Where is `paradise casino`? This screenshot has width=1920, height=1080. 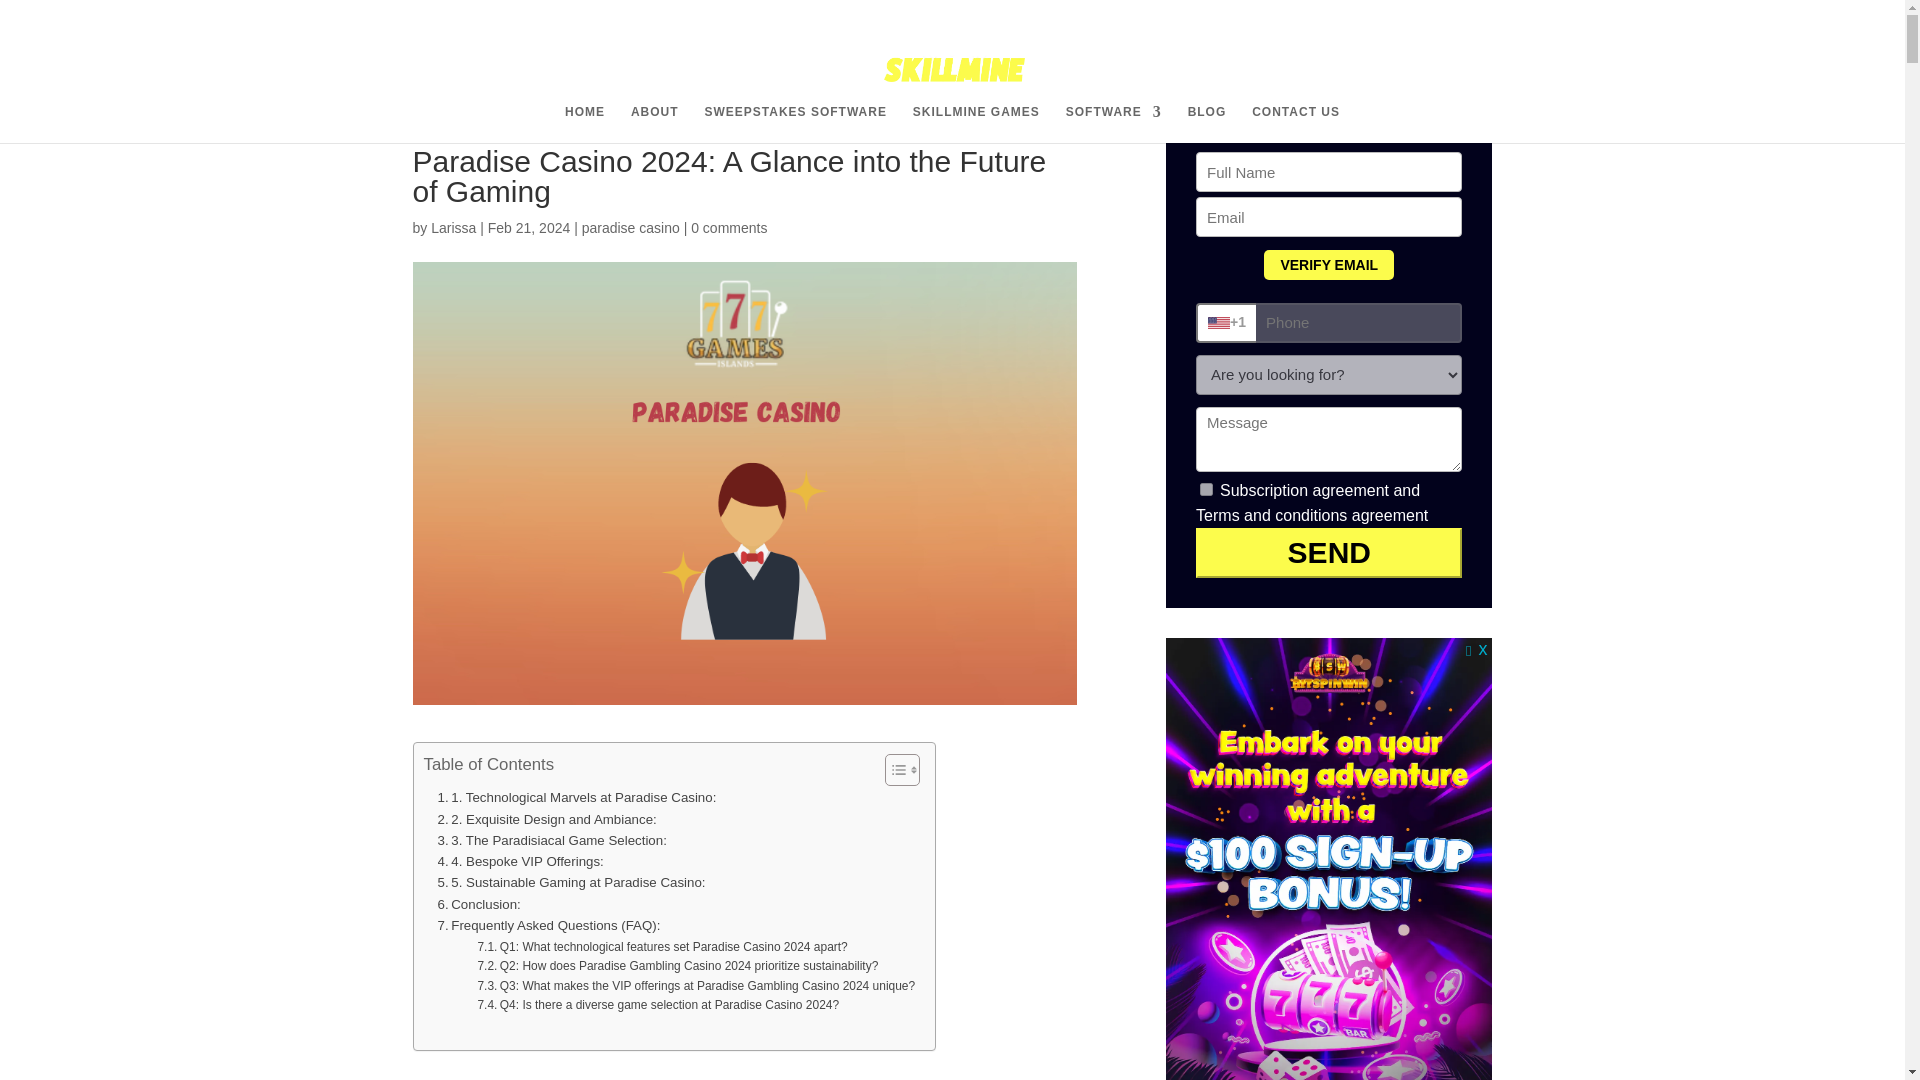 paradise casino is located at coordinates (630, 228).